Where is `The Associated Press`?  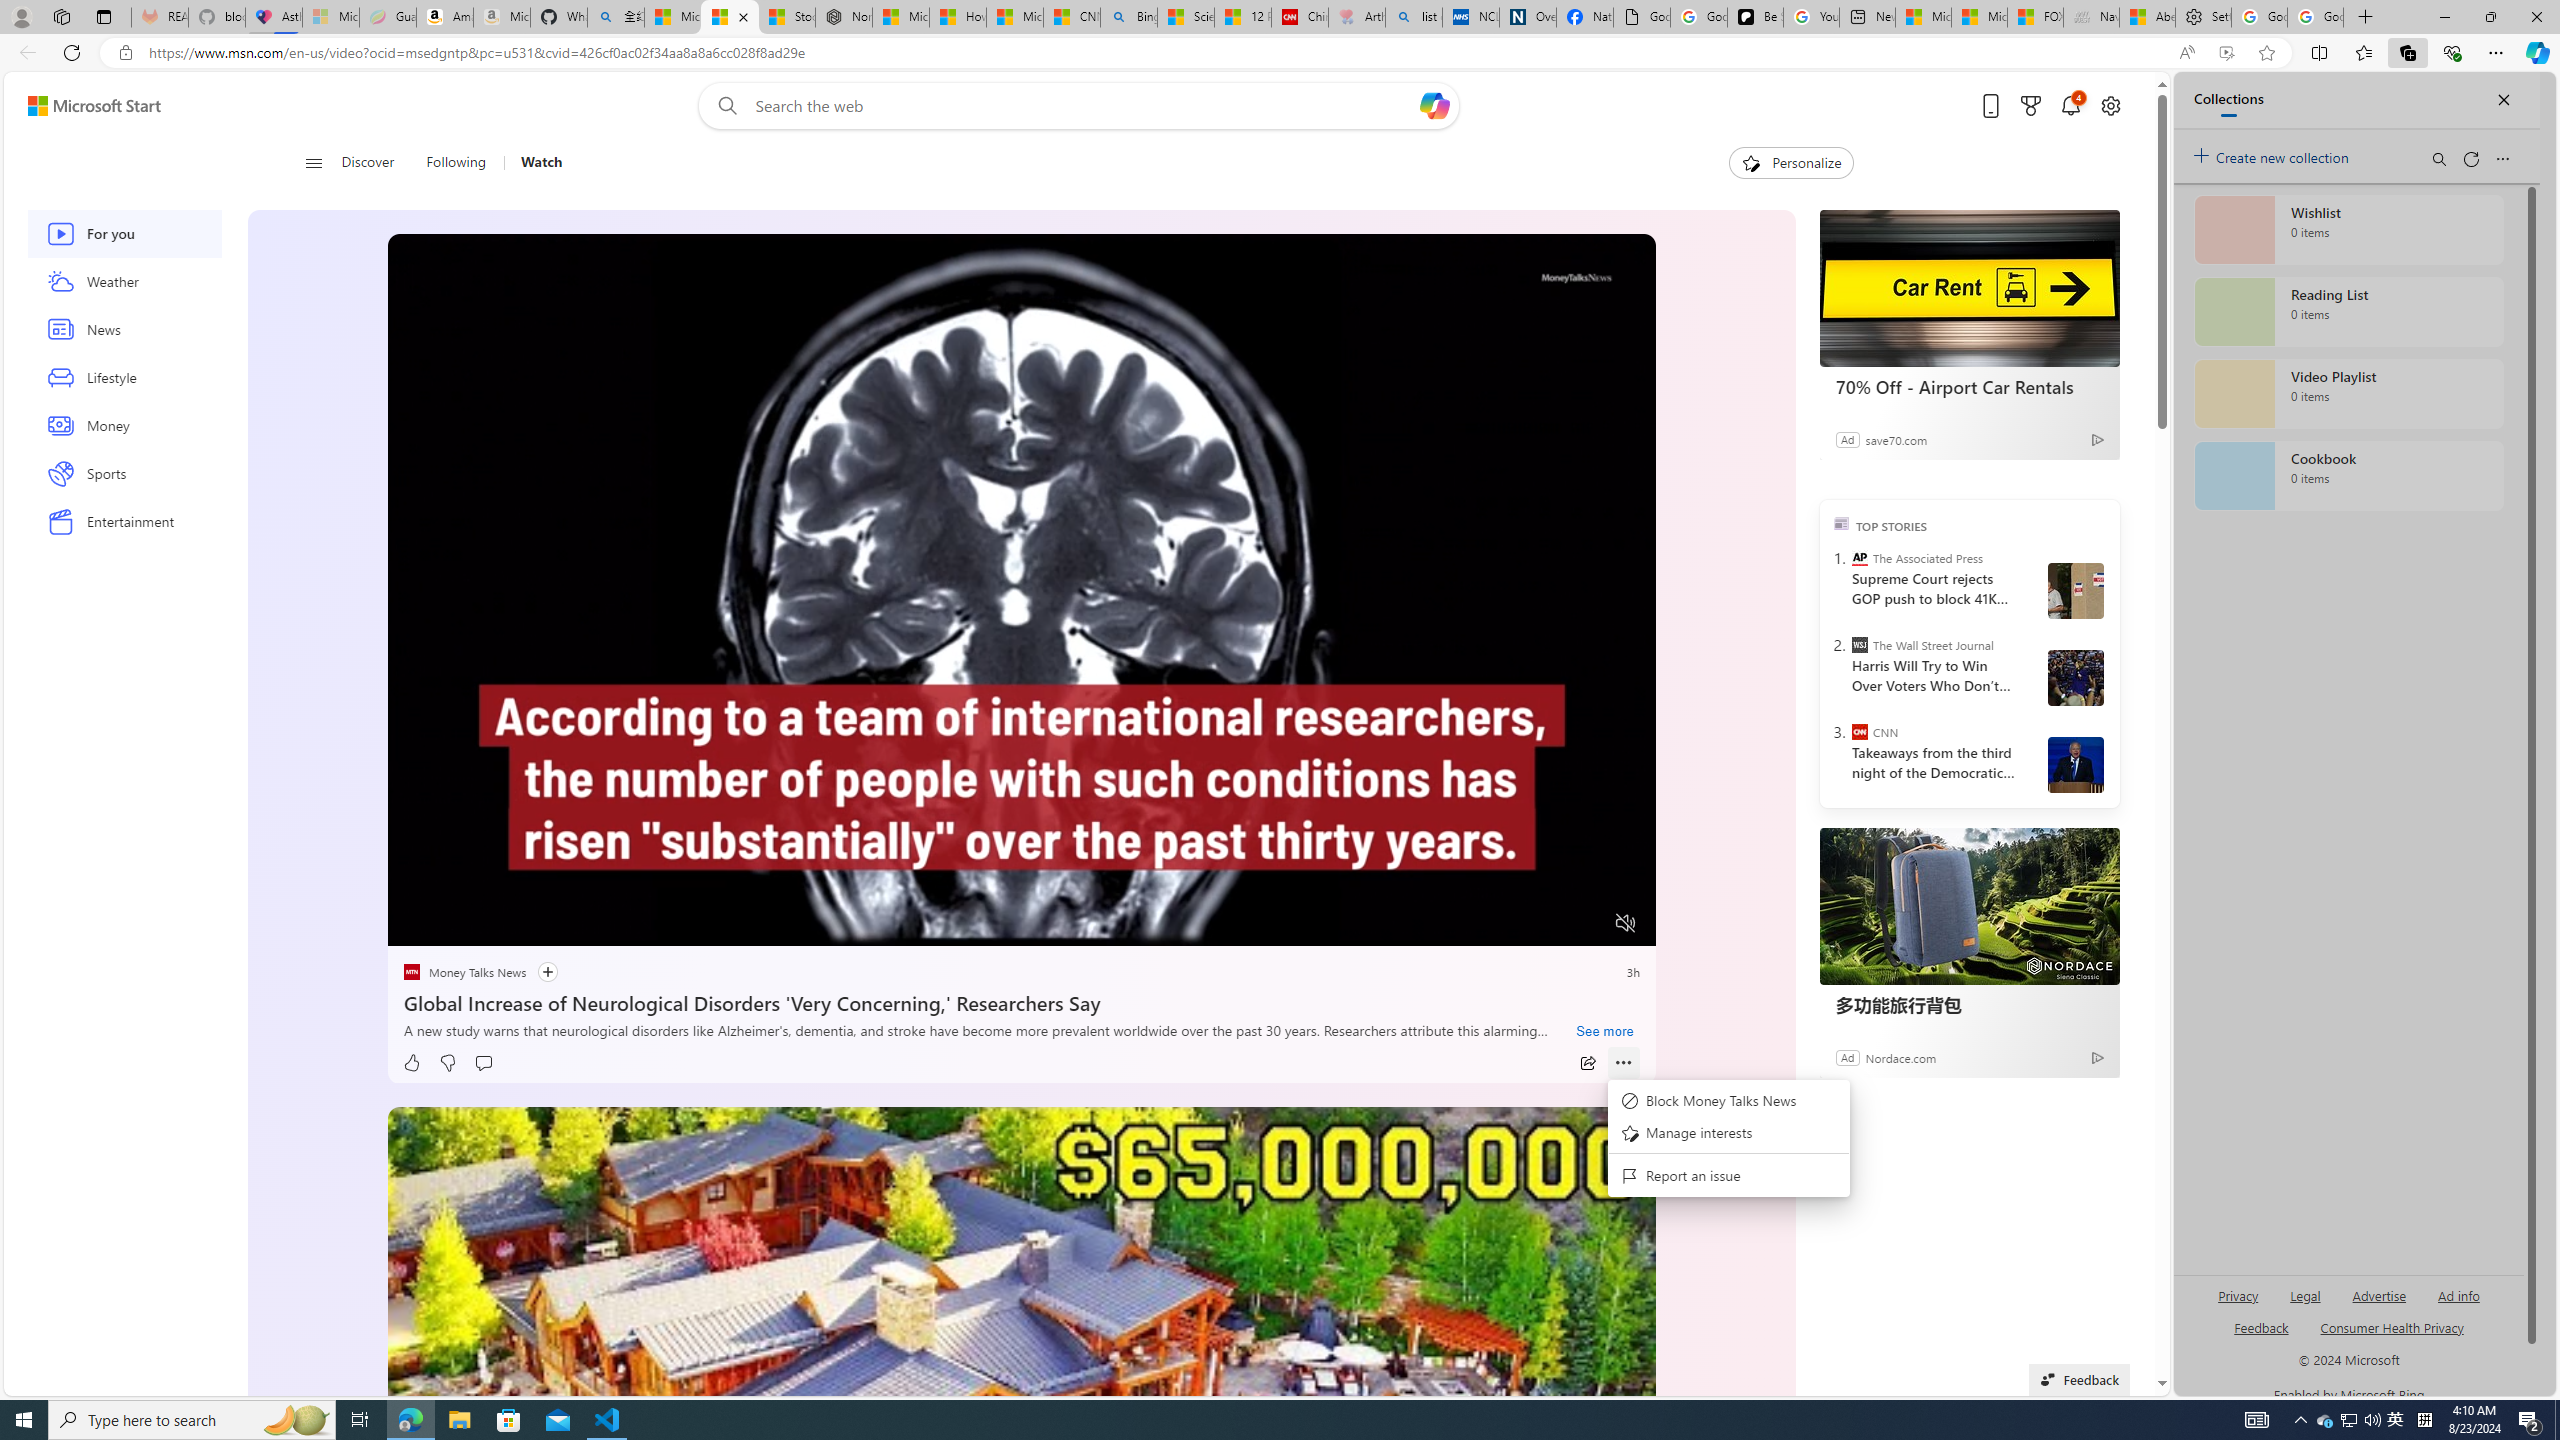 The Associated Press is located at coordinates (1859, 558).